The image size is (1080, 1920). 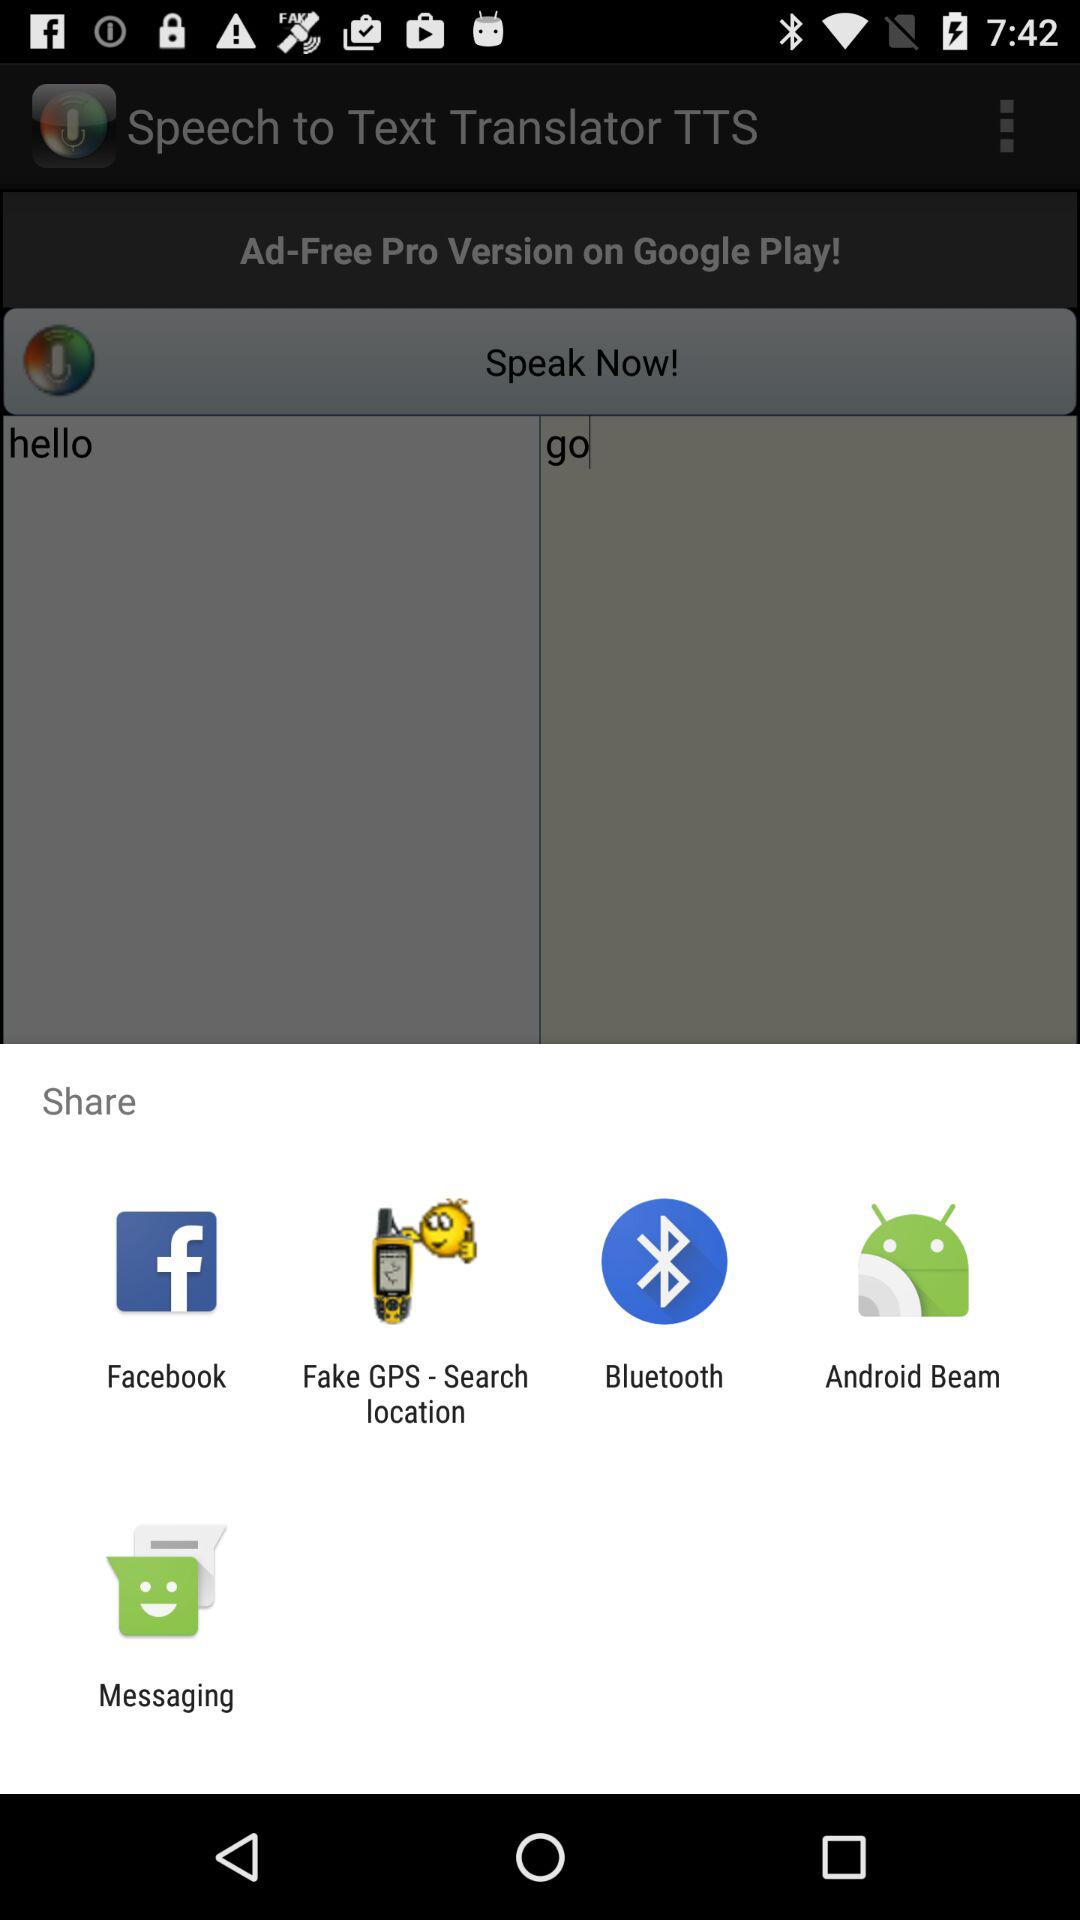 I want to click on turn on android beam item, so click(x=913, y=1393).